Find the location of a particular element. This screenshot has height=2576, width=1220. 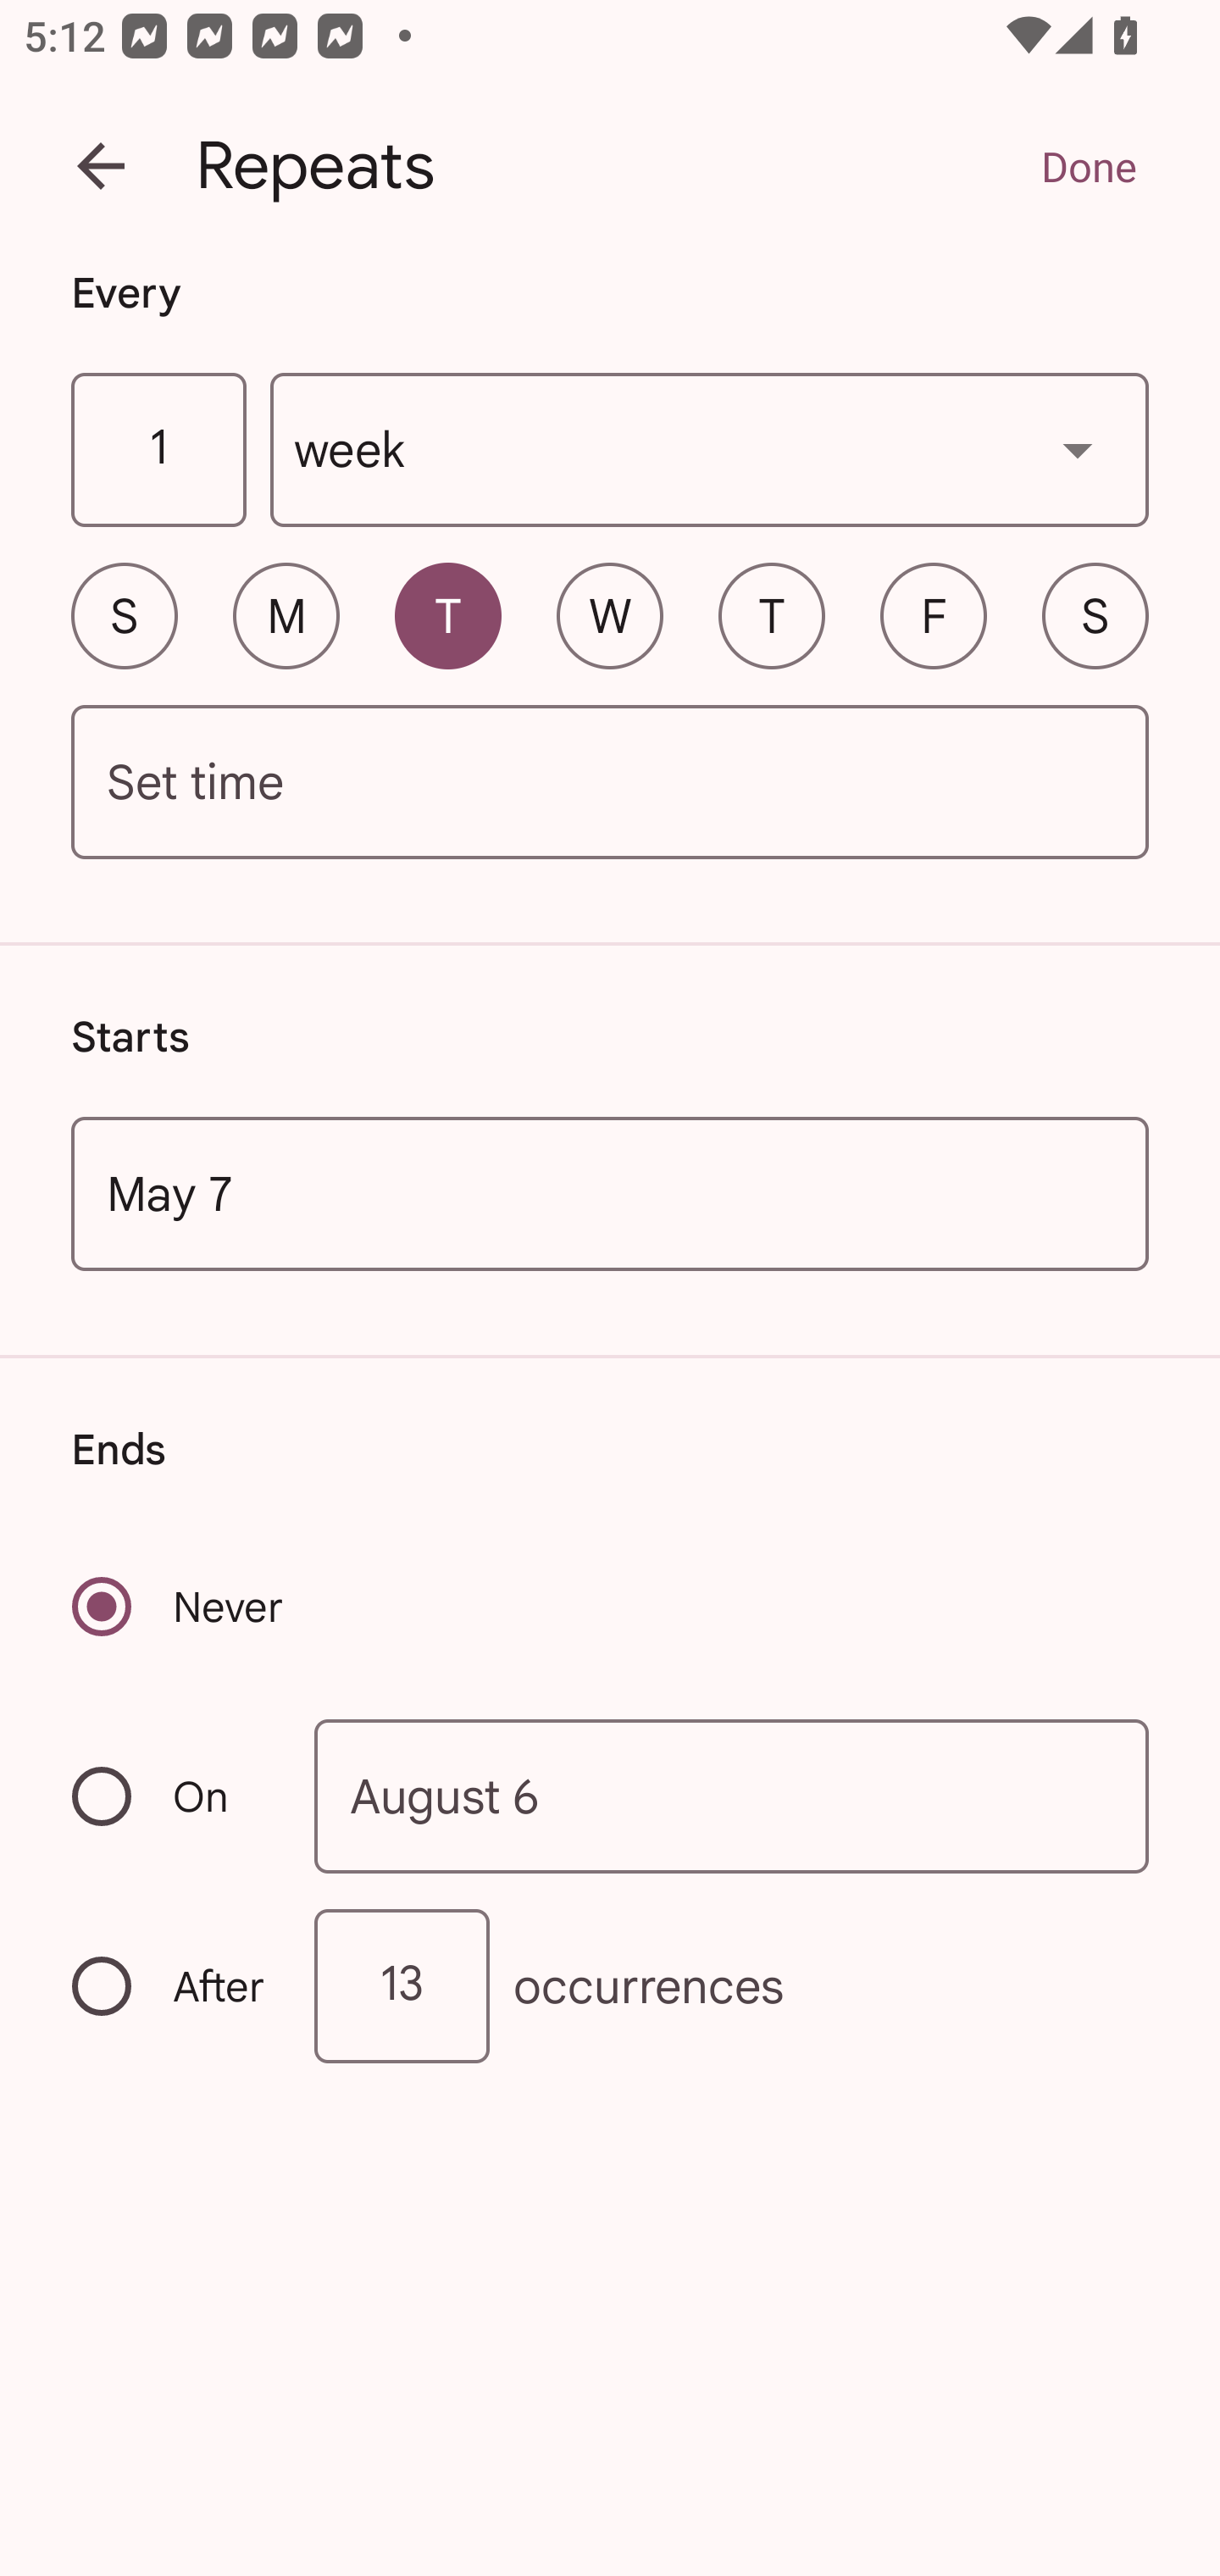

Show dropdown menu is located at coordinates (1078, 449).